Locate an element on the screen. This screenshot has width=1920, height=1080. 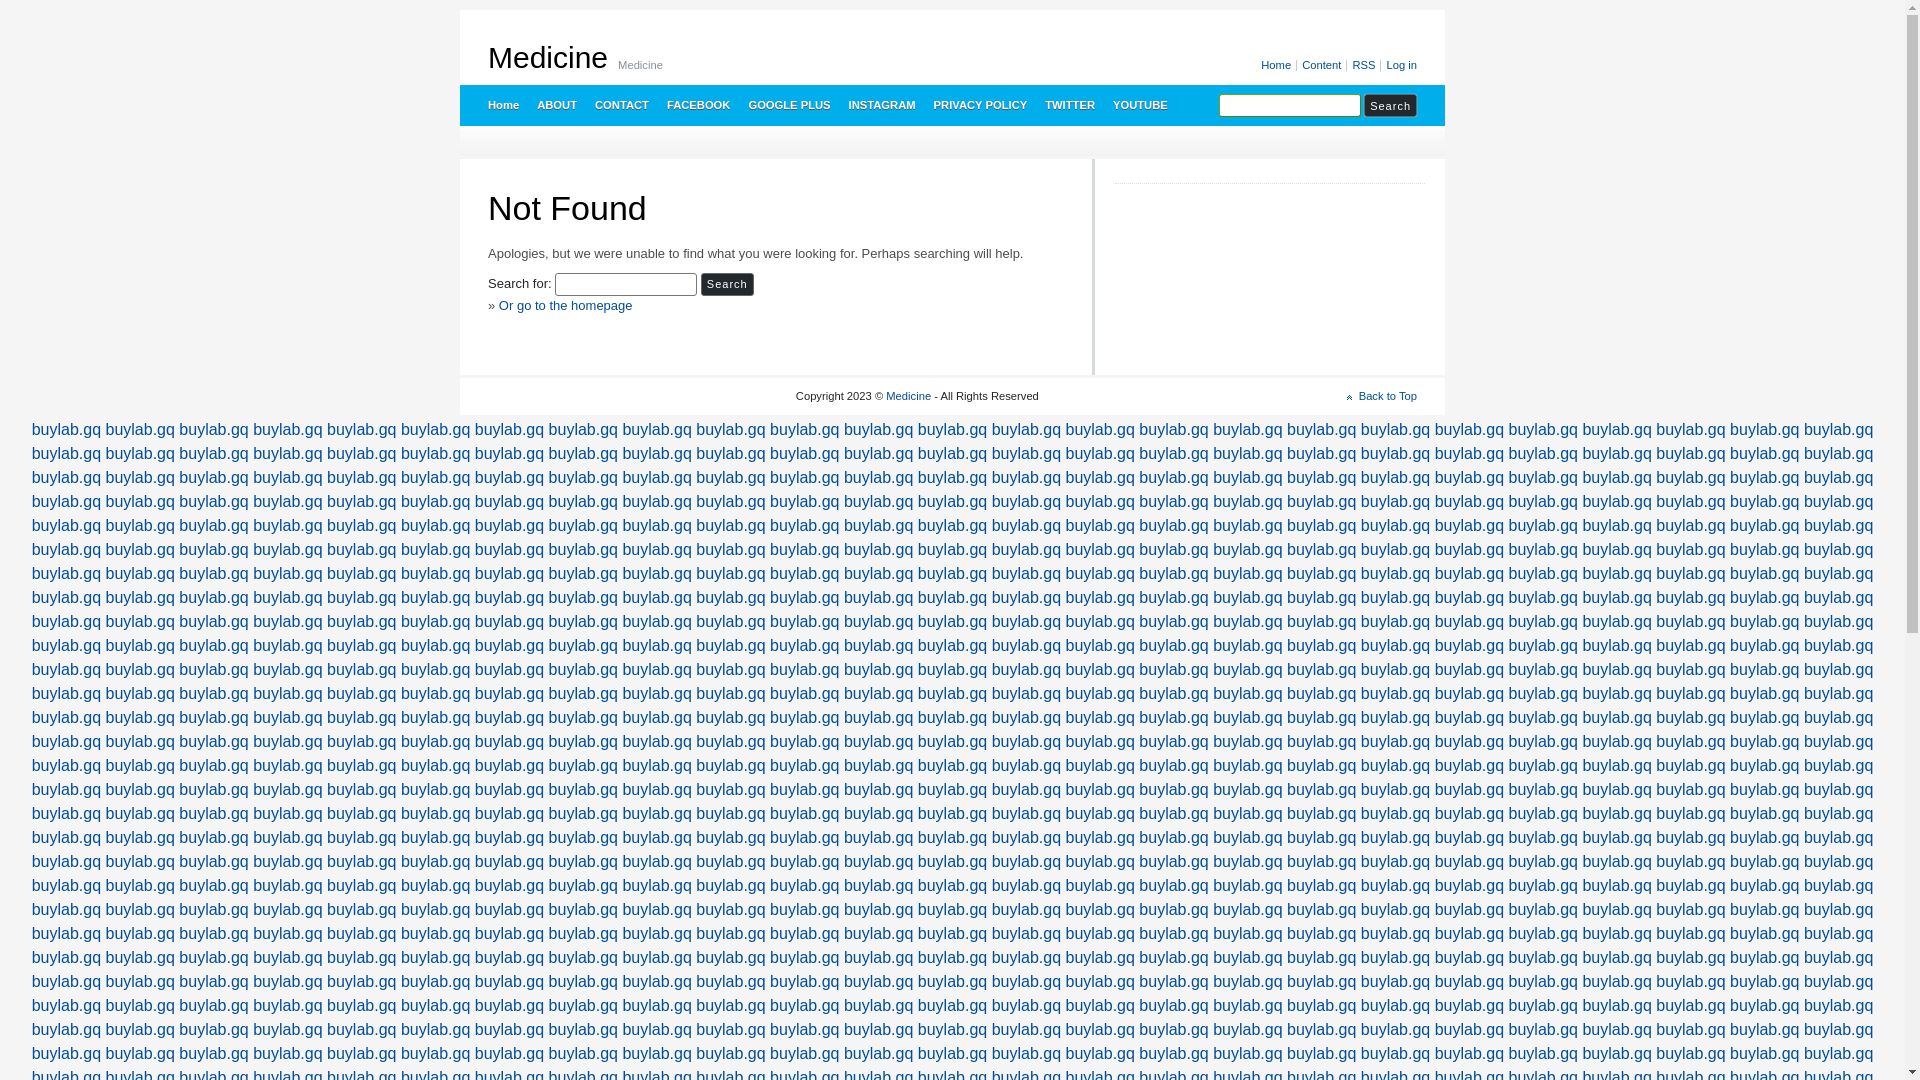
buylab.gq is located at coordinates (1838, 526).